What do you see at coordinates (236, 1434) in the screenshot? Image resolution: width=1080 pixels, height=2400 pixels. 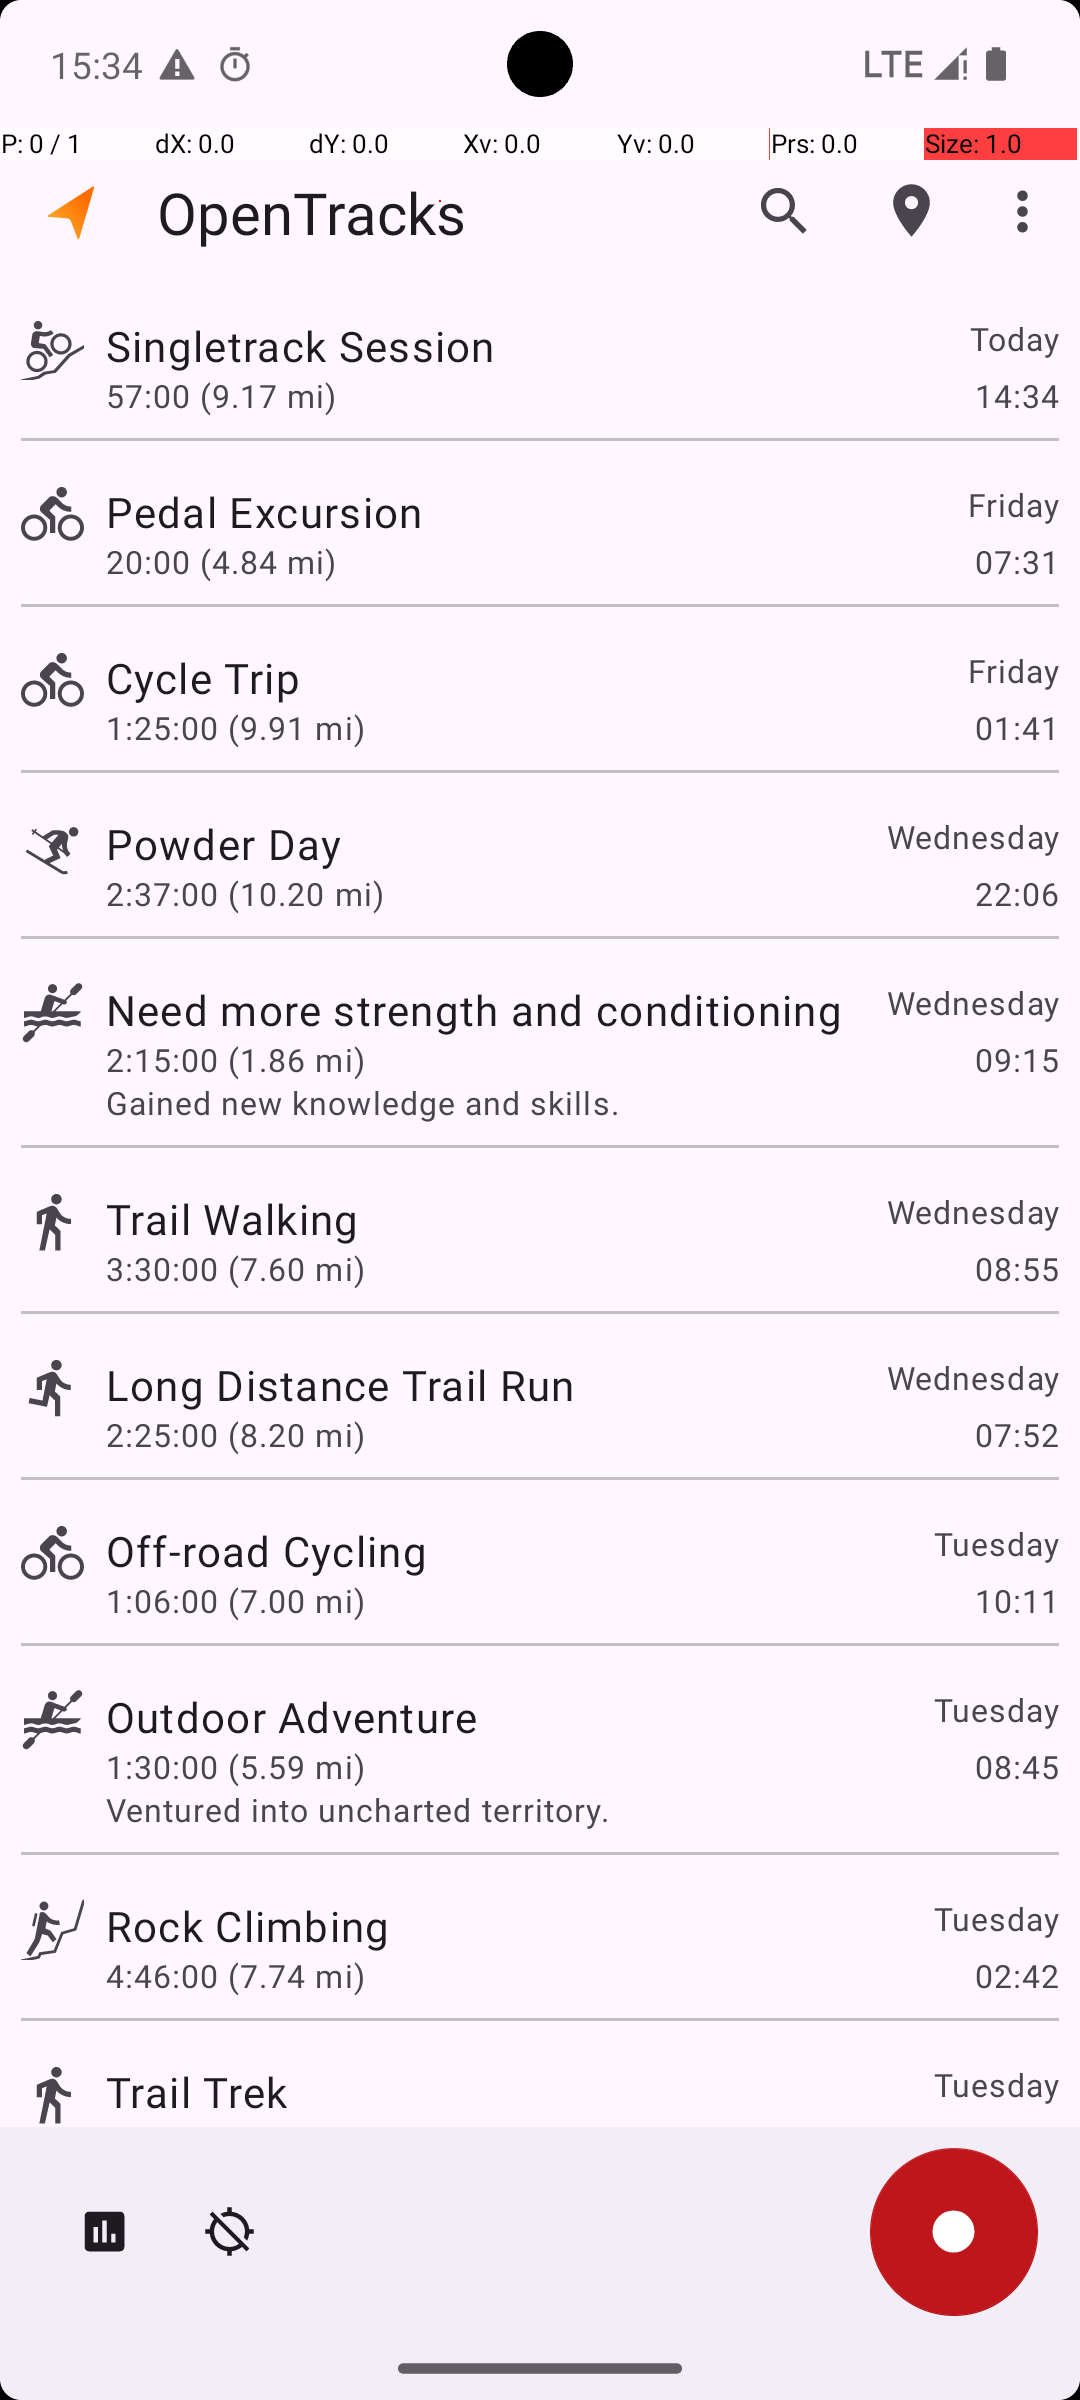 I see `2:25:00 (8.20 mi)` at bounding box center [236, 1434].